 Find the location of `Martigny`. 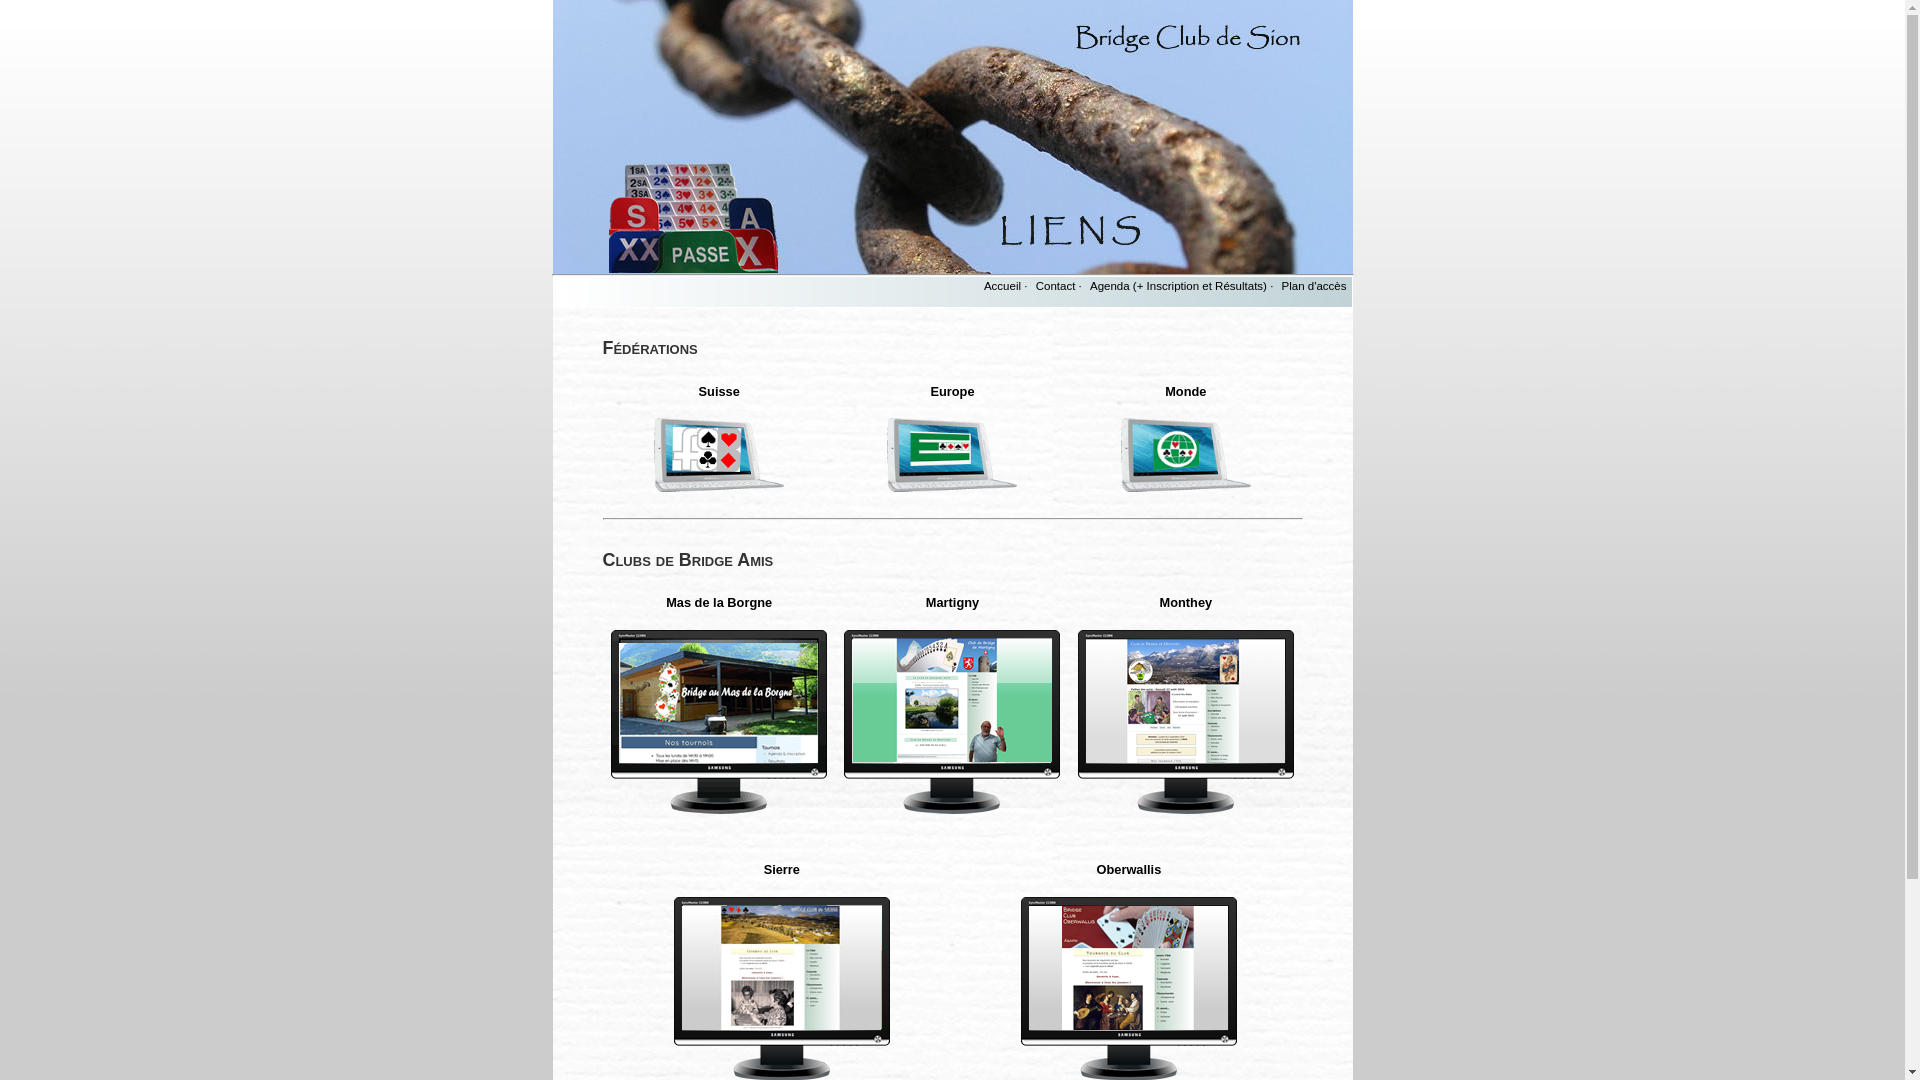

Martigny is located at coordinates (952, 602).